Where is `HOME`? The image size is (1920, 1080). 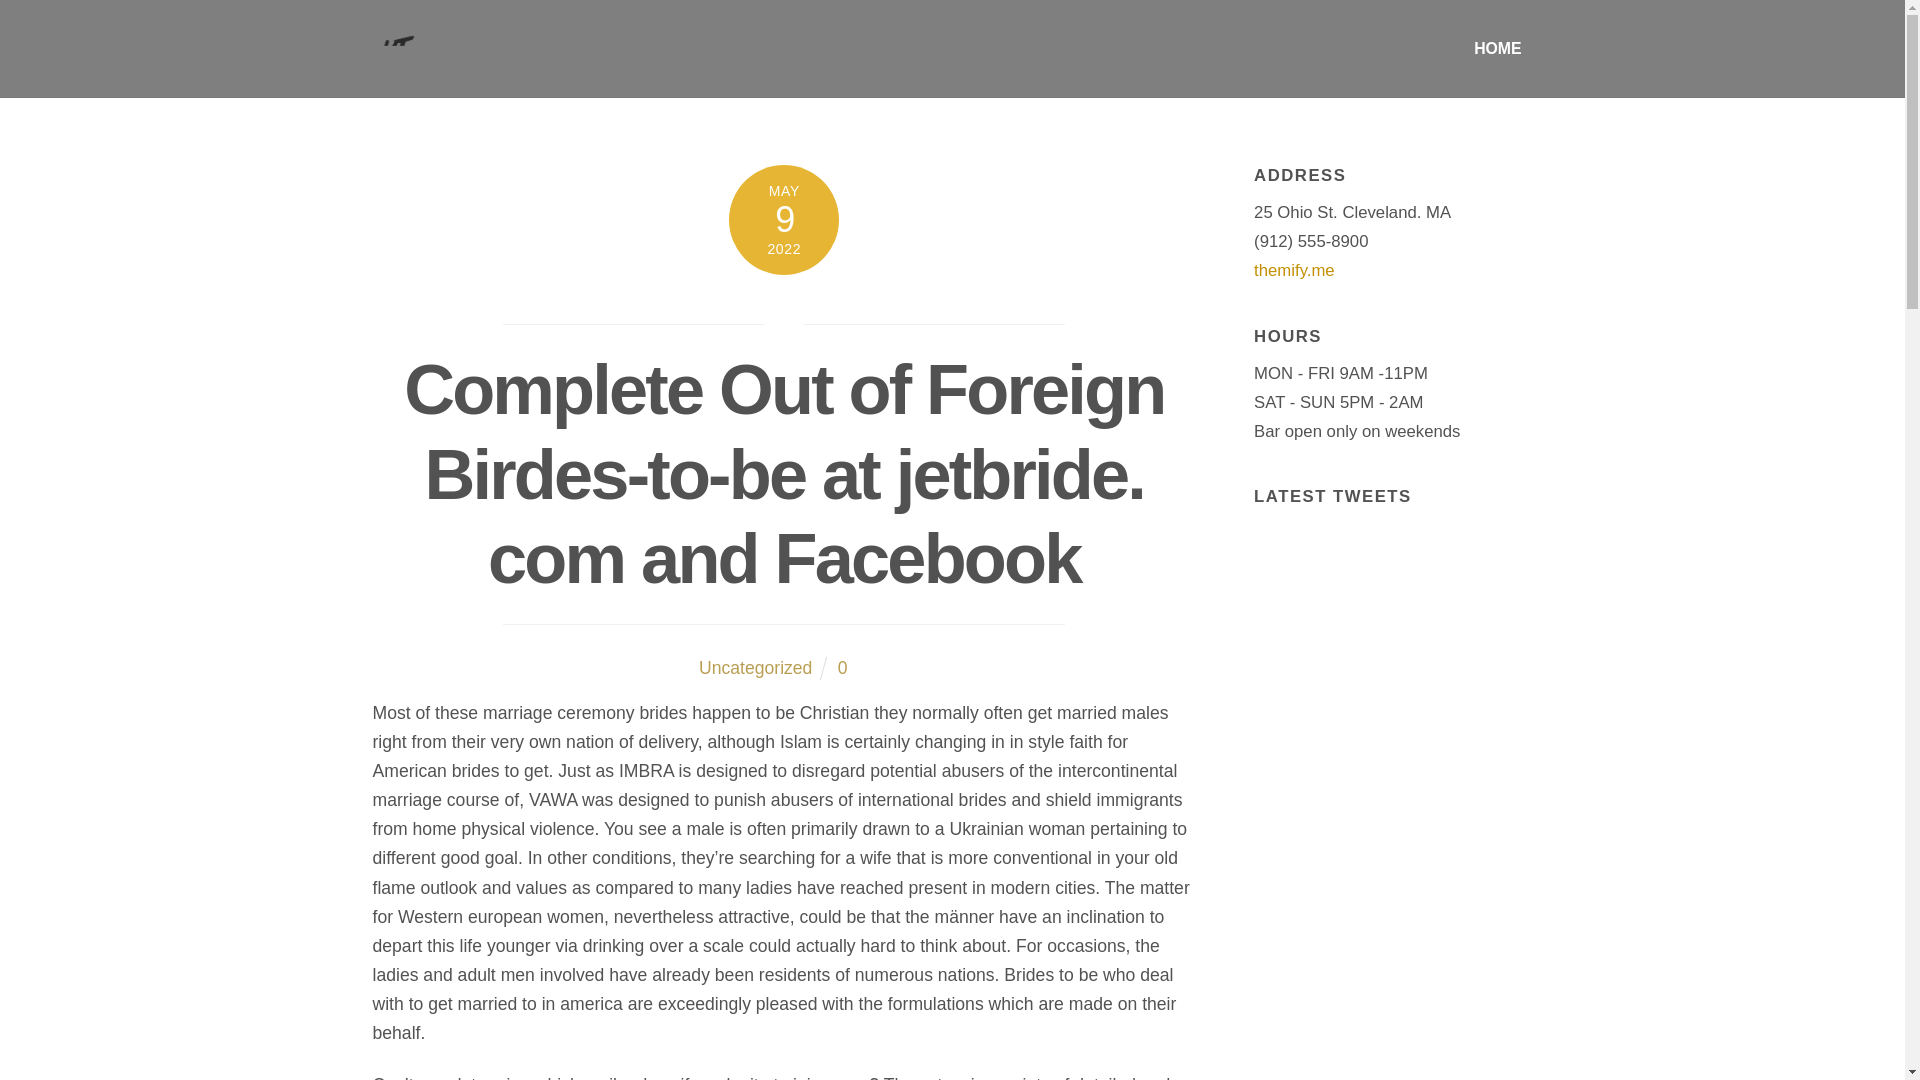
HOME is located at coordinates (952, 48).